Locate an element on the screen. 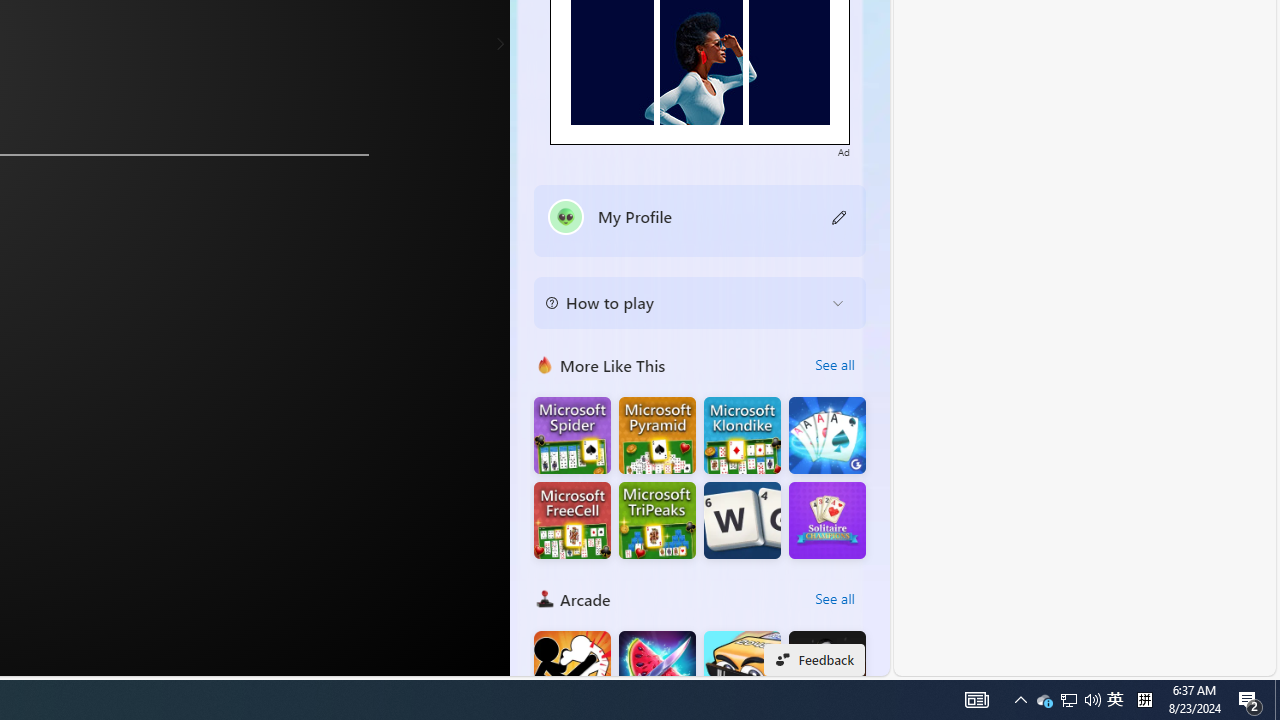 This screenshot has width=1280, height=720. Microsoft Spider Solitaire is located at coordinates (572, 436).